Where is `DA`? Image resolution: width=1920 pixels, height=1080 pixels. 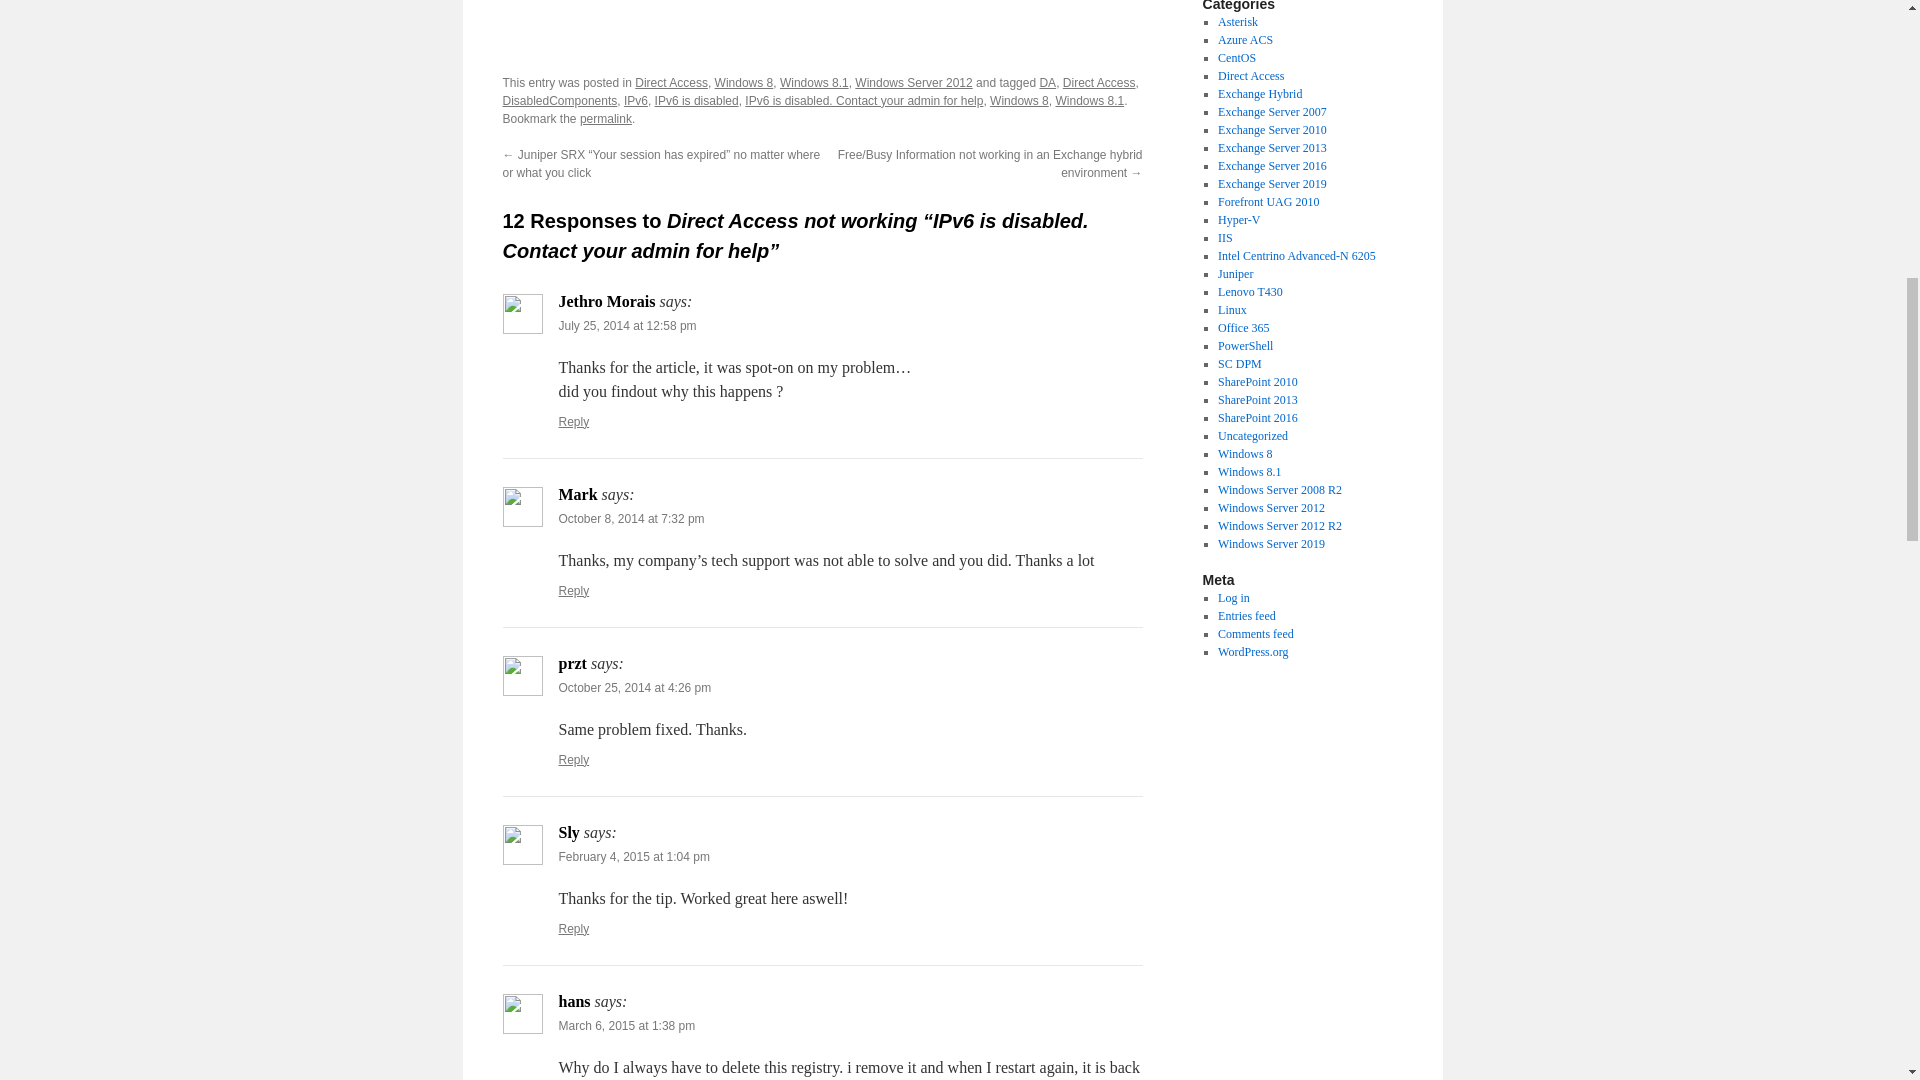
DA is located at coordinates (1047, 82).